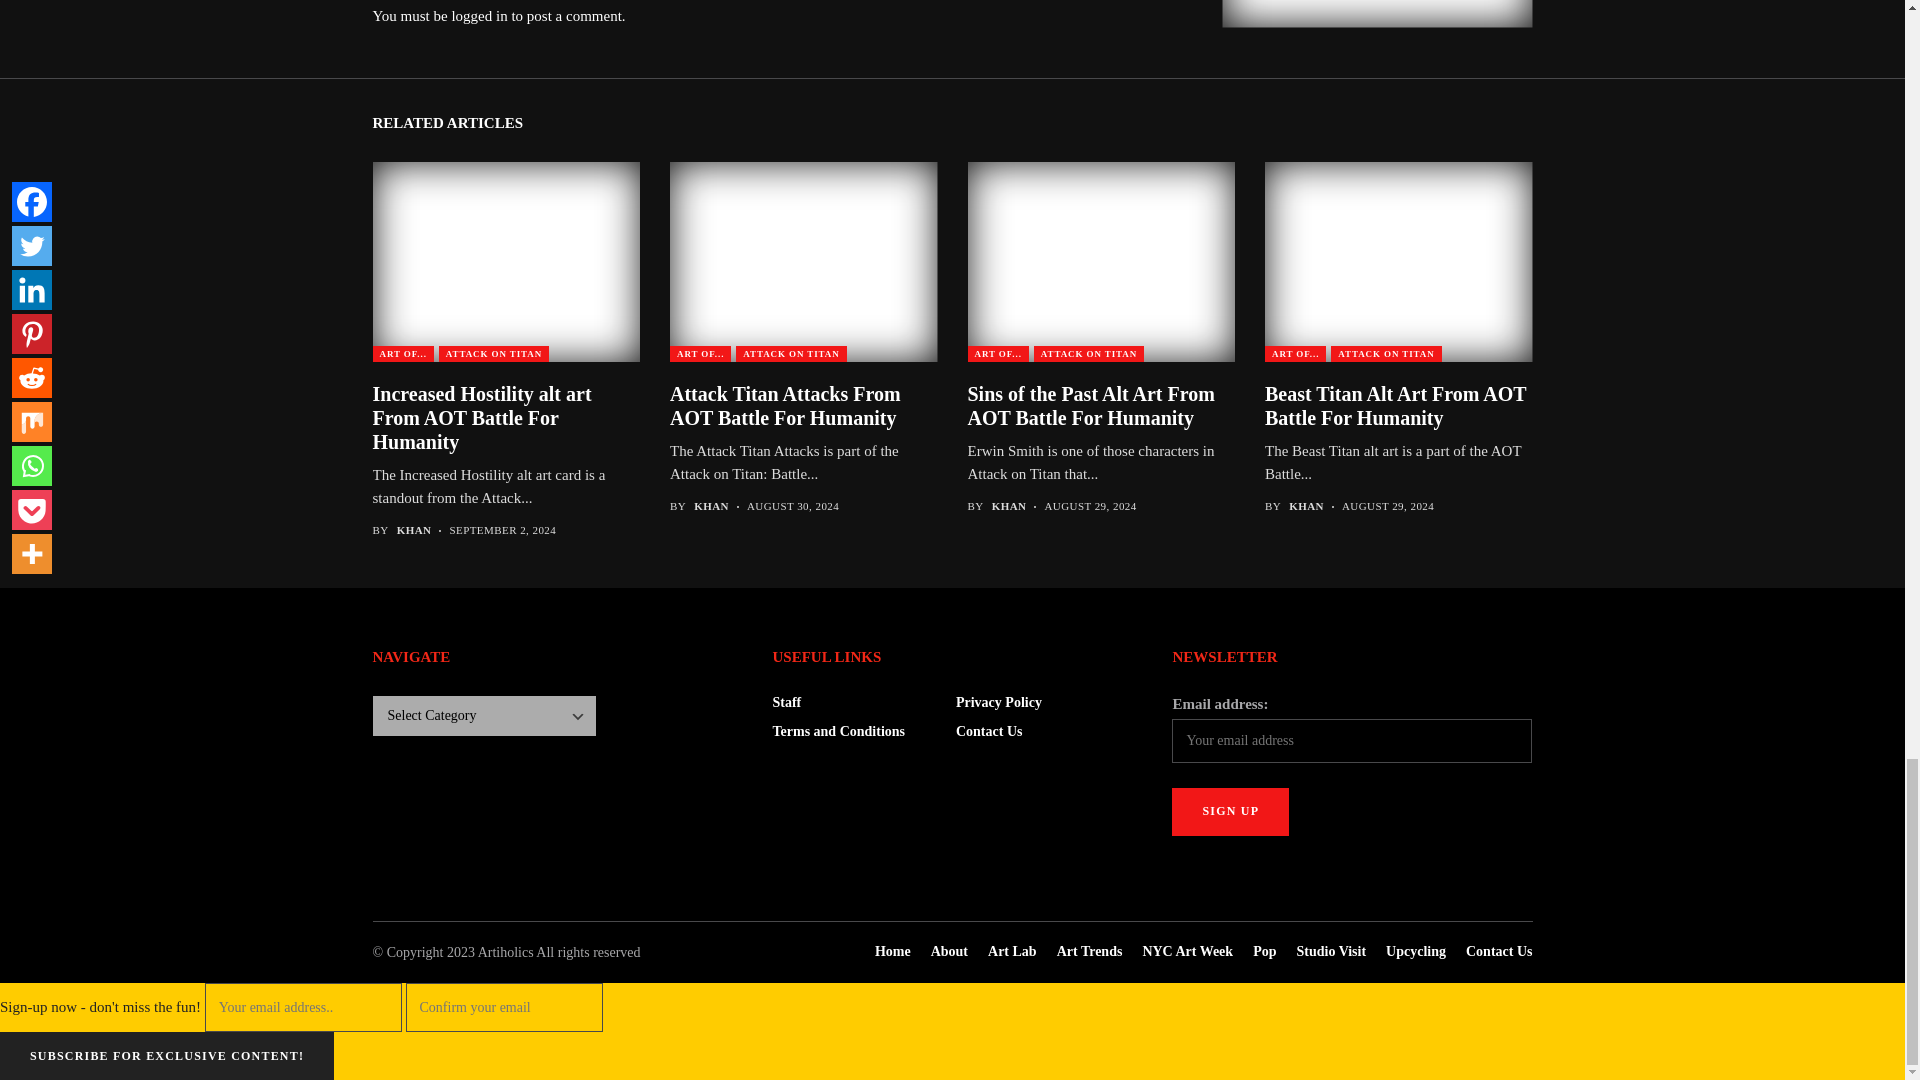  I want to click on Posts by Khan, so click(414, 530).